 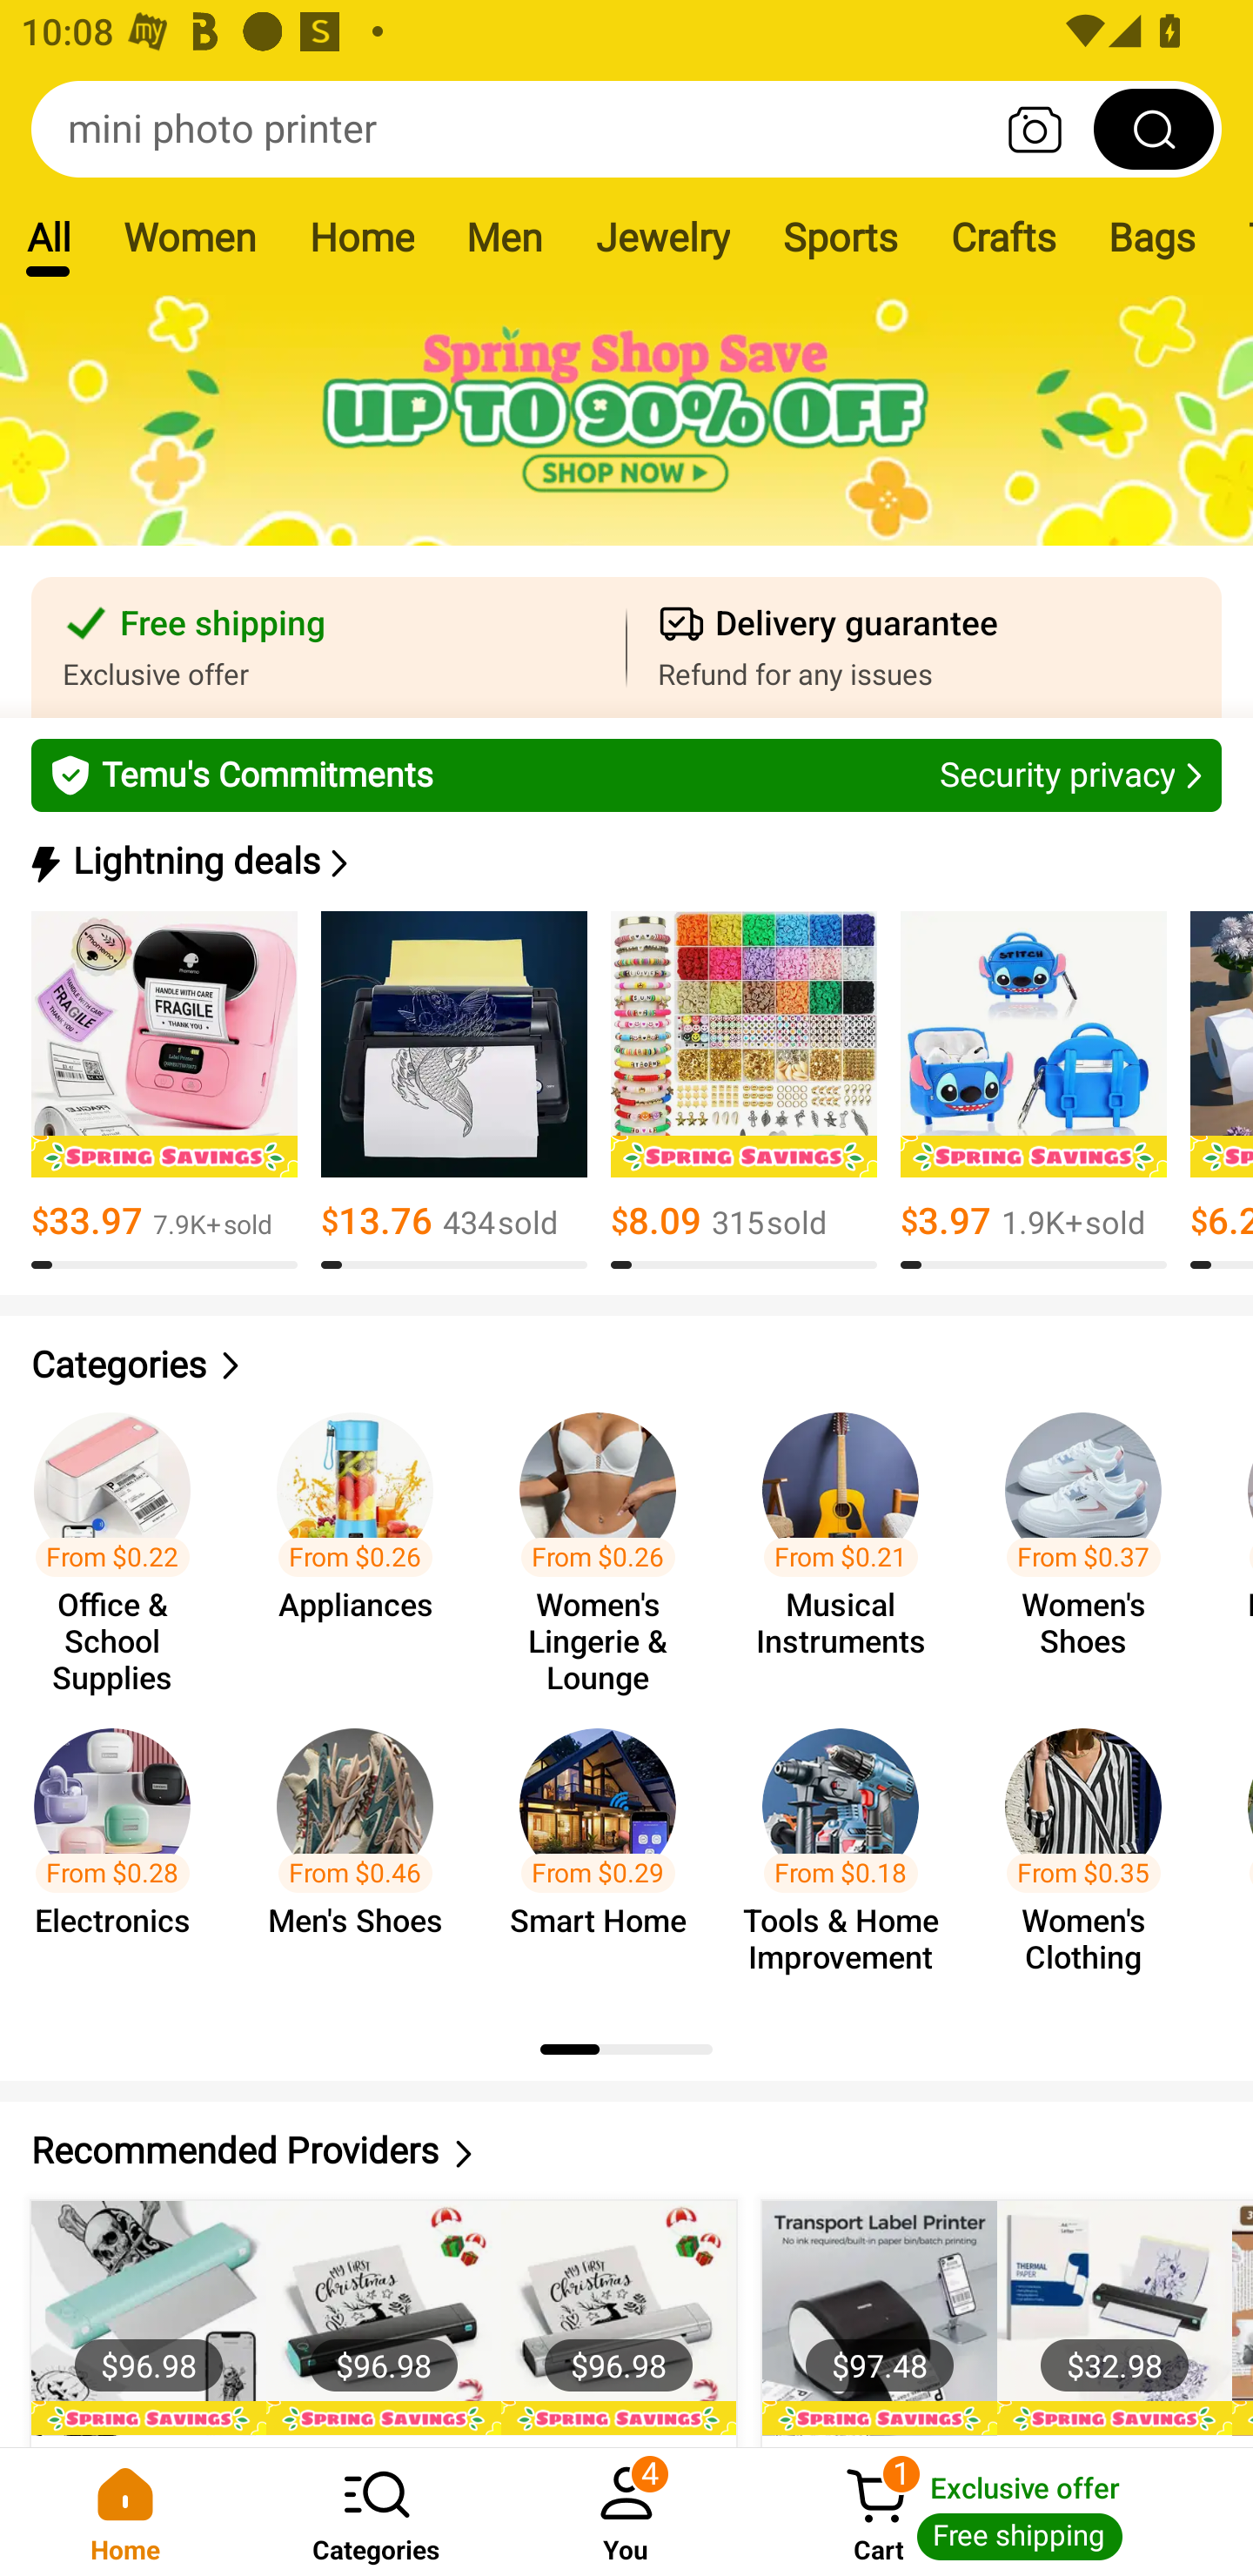 What do you see at coordinates (329, 647) in the screenshot?
I see `Free shipping Exclusive offer` at bounding box center [329, 647].